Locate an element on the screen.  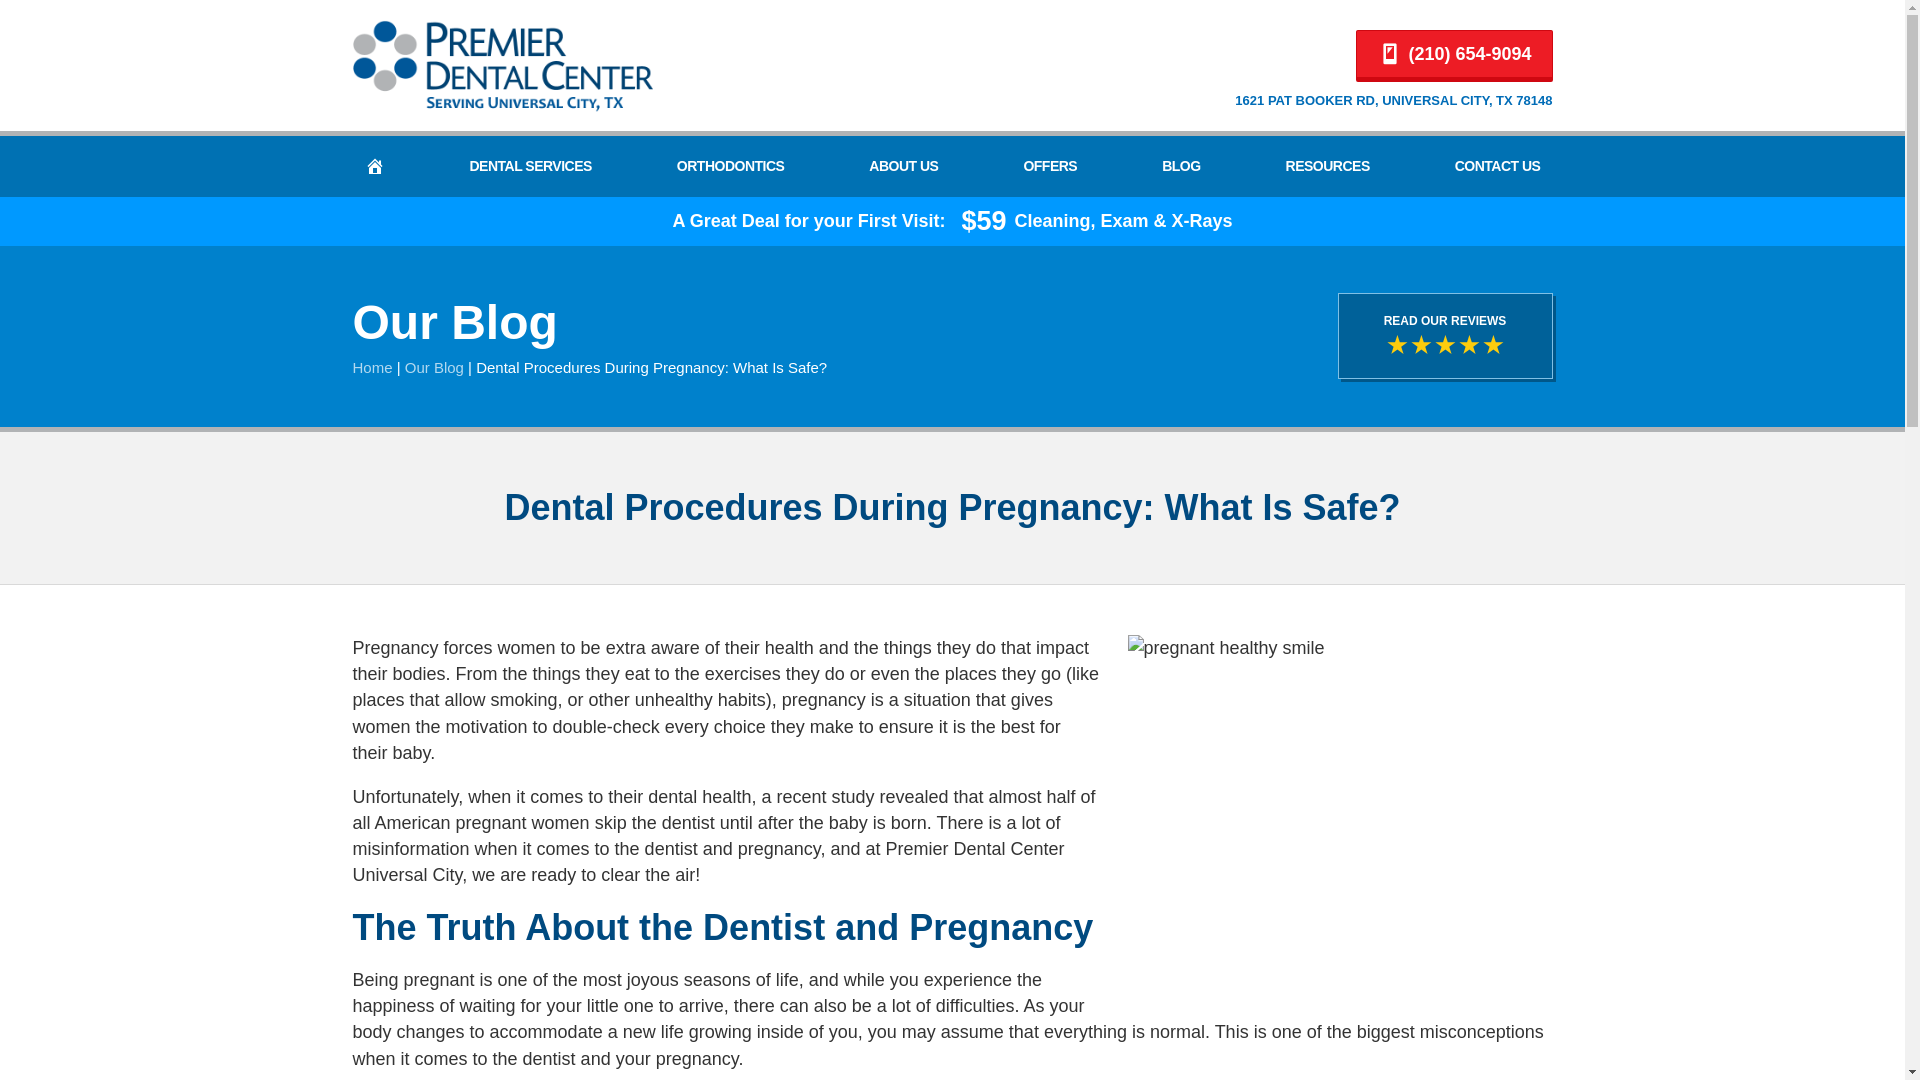
BLOG is located at coordinates (1180, 166).